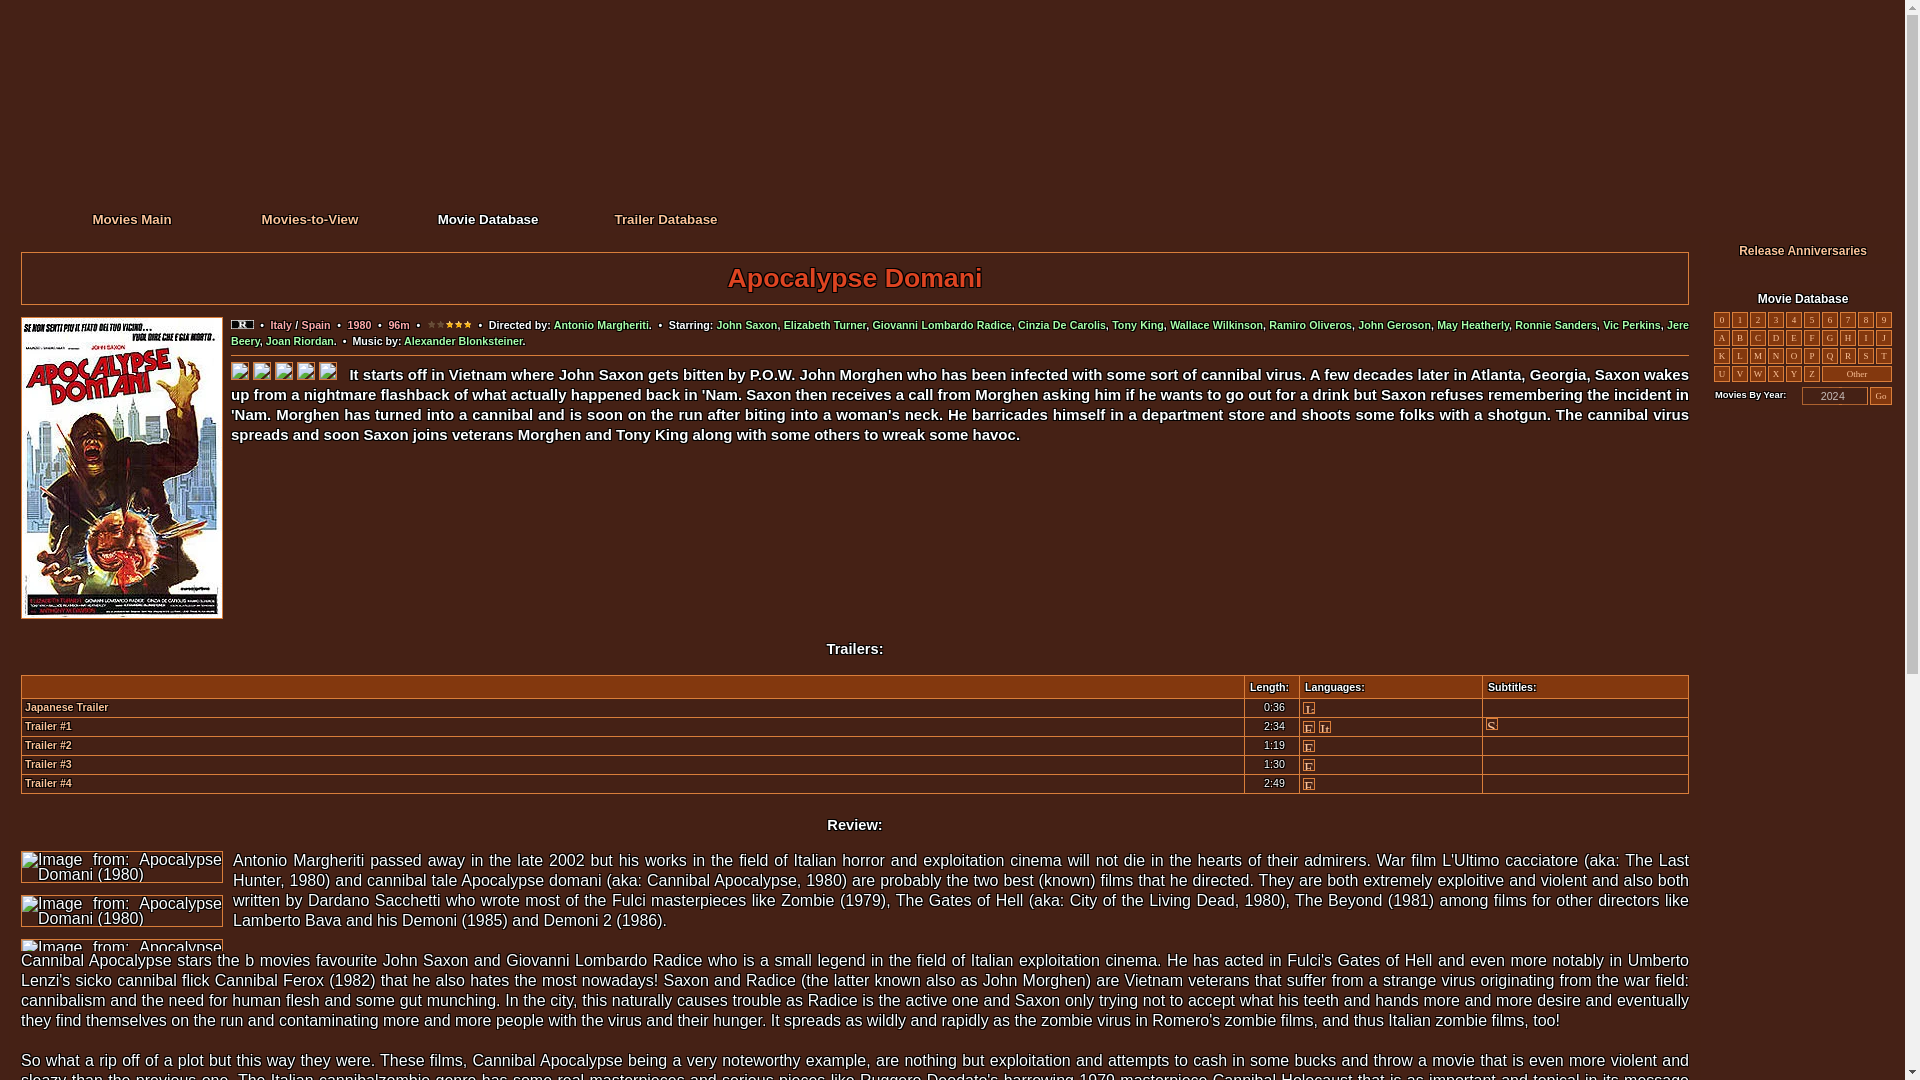 The image size is (1920, 1080). I want to click on English, so click(1309, 783).